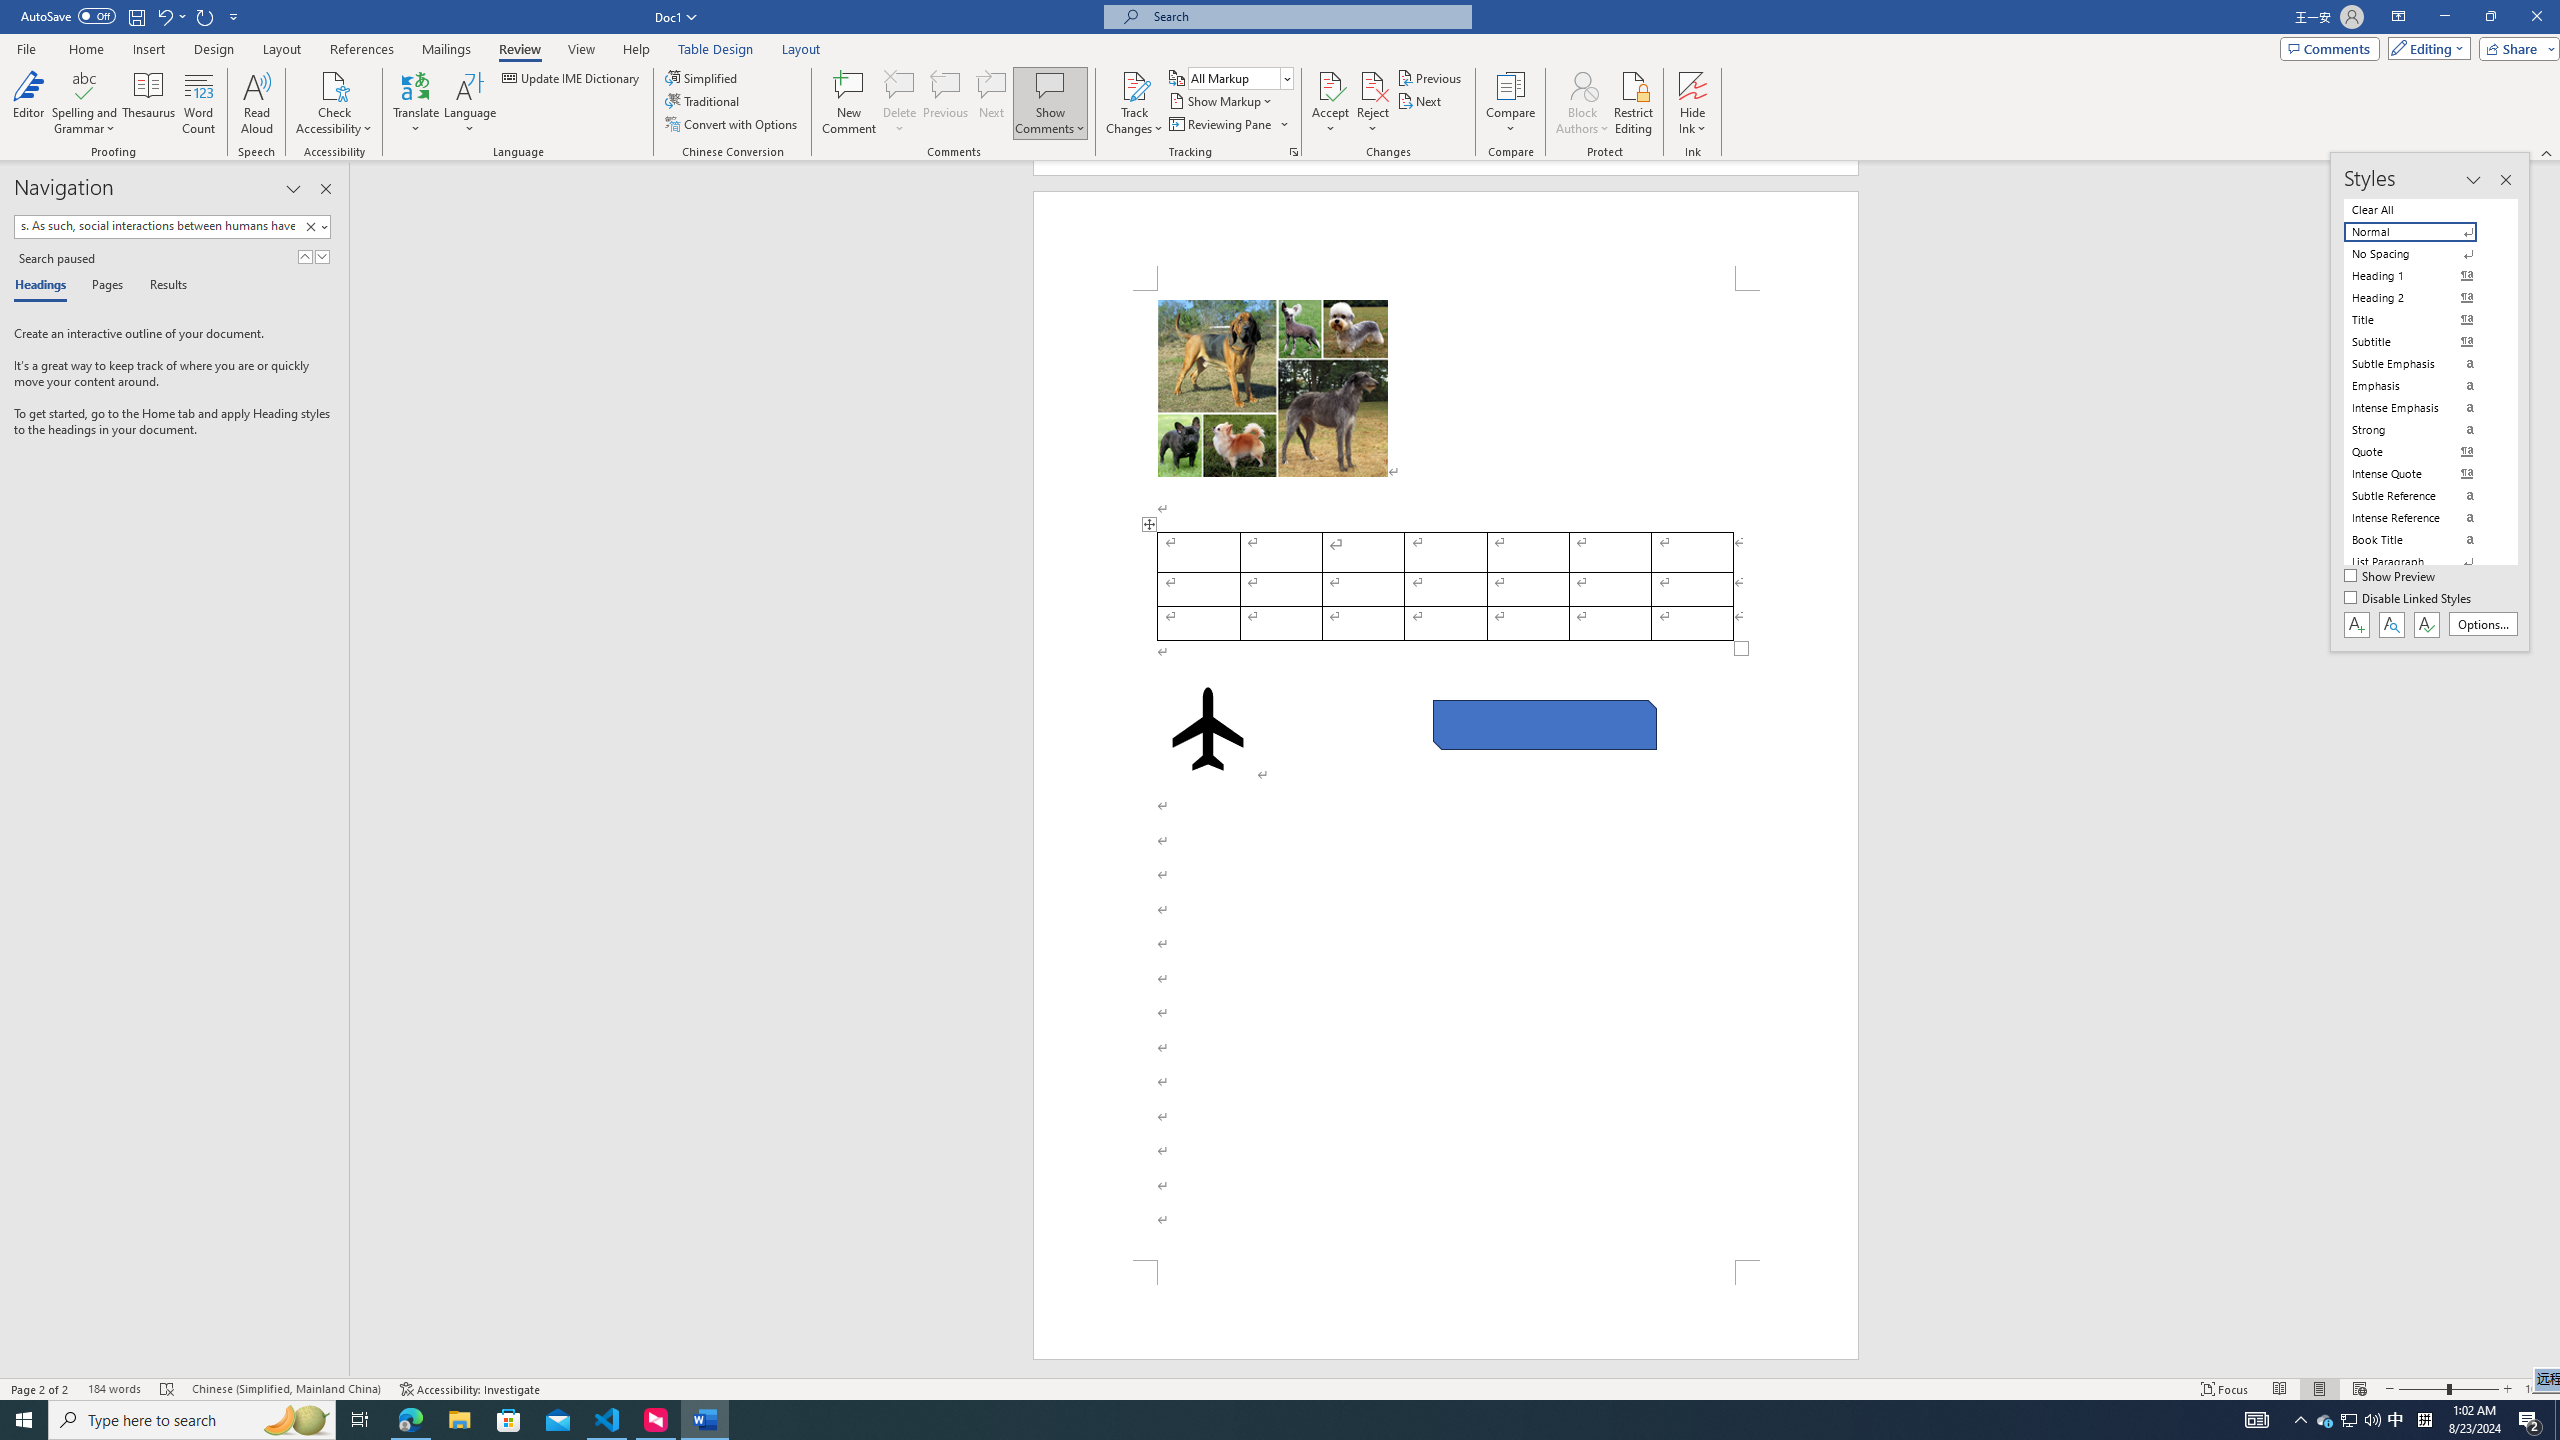 This screenshot has height=1440, width=2560. Describe the element at coordinates (29, 103) in the screenshot. I see `Editor` at that location.